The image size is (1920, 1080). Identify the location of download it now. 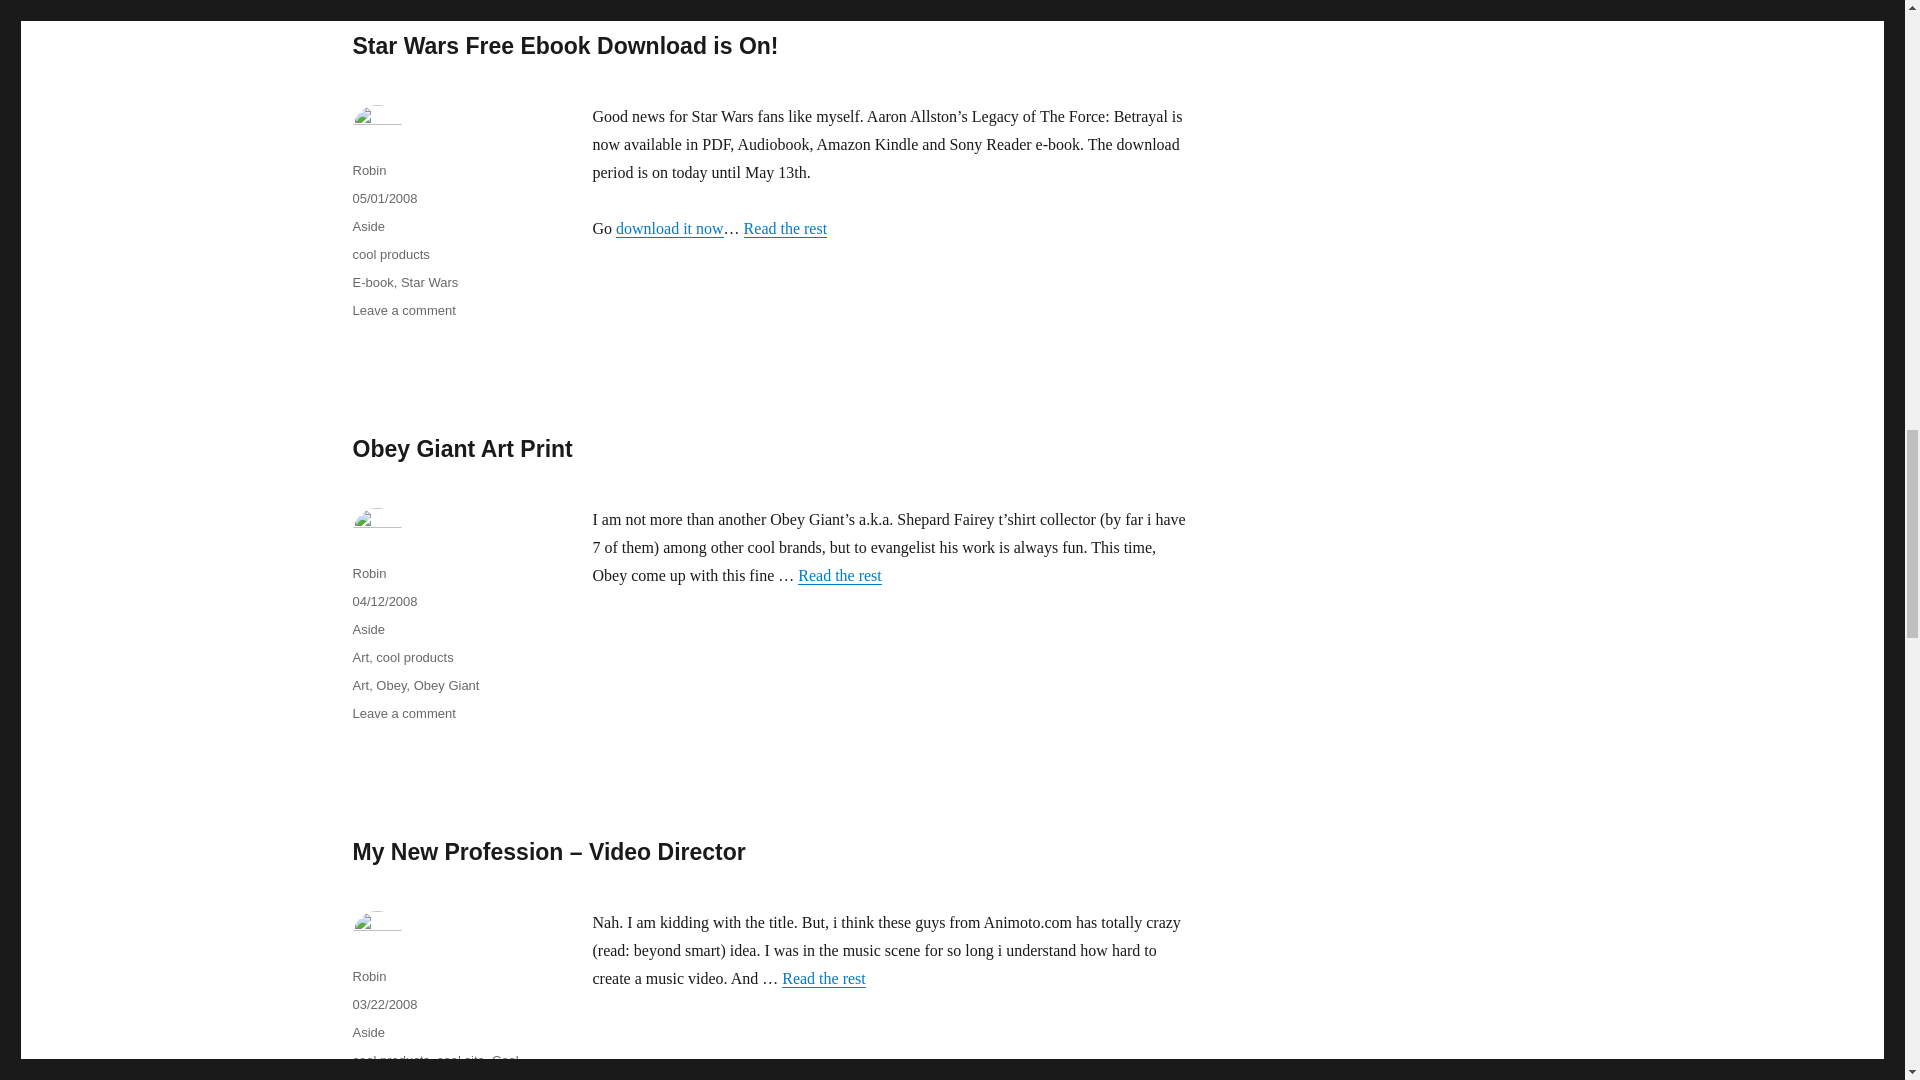
(670, 228).